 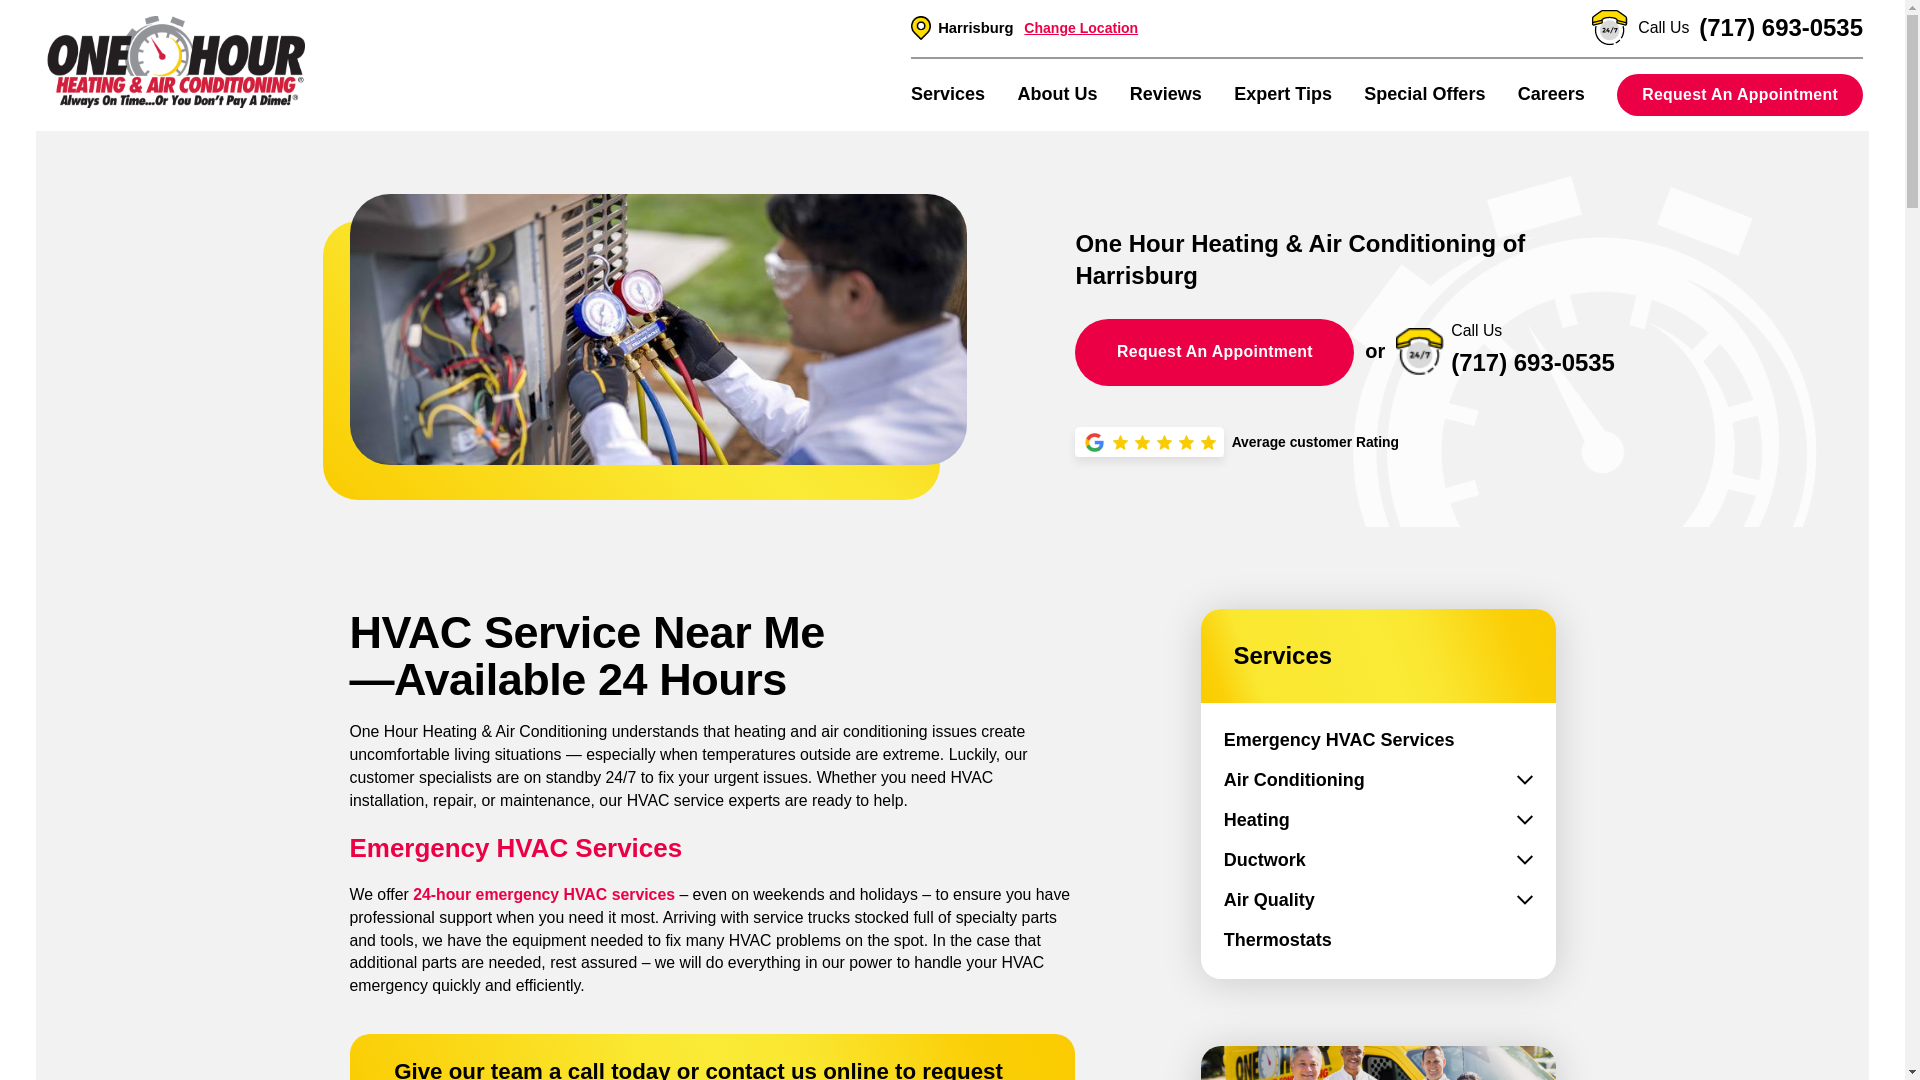 I want to click on Services, so click(x=947, y=94).